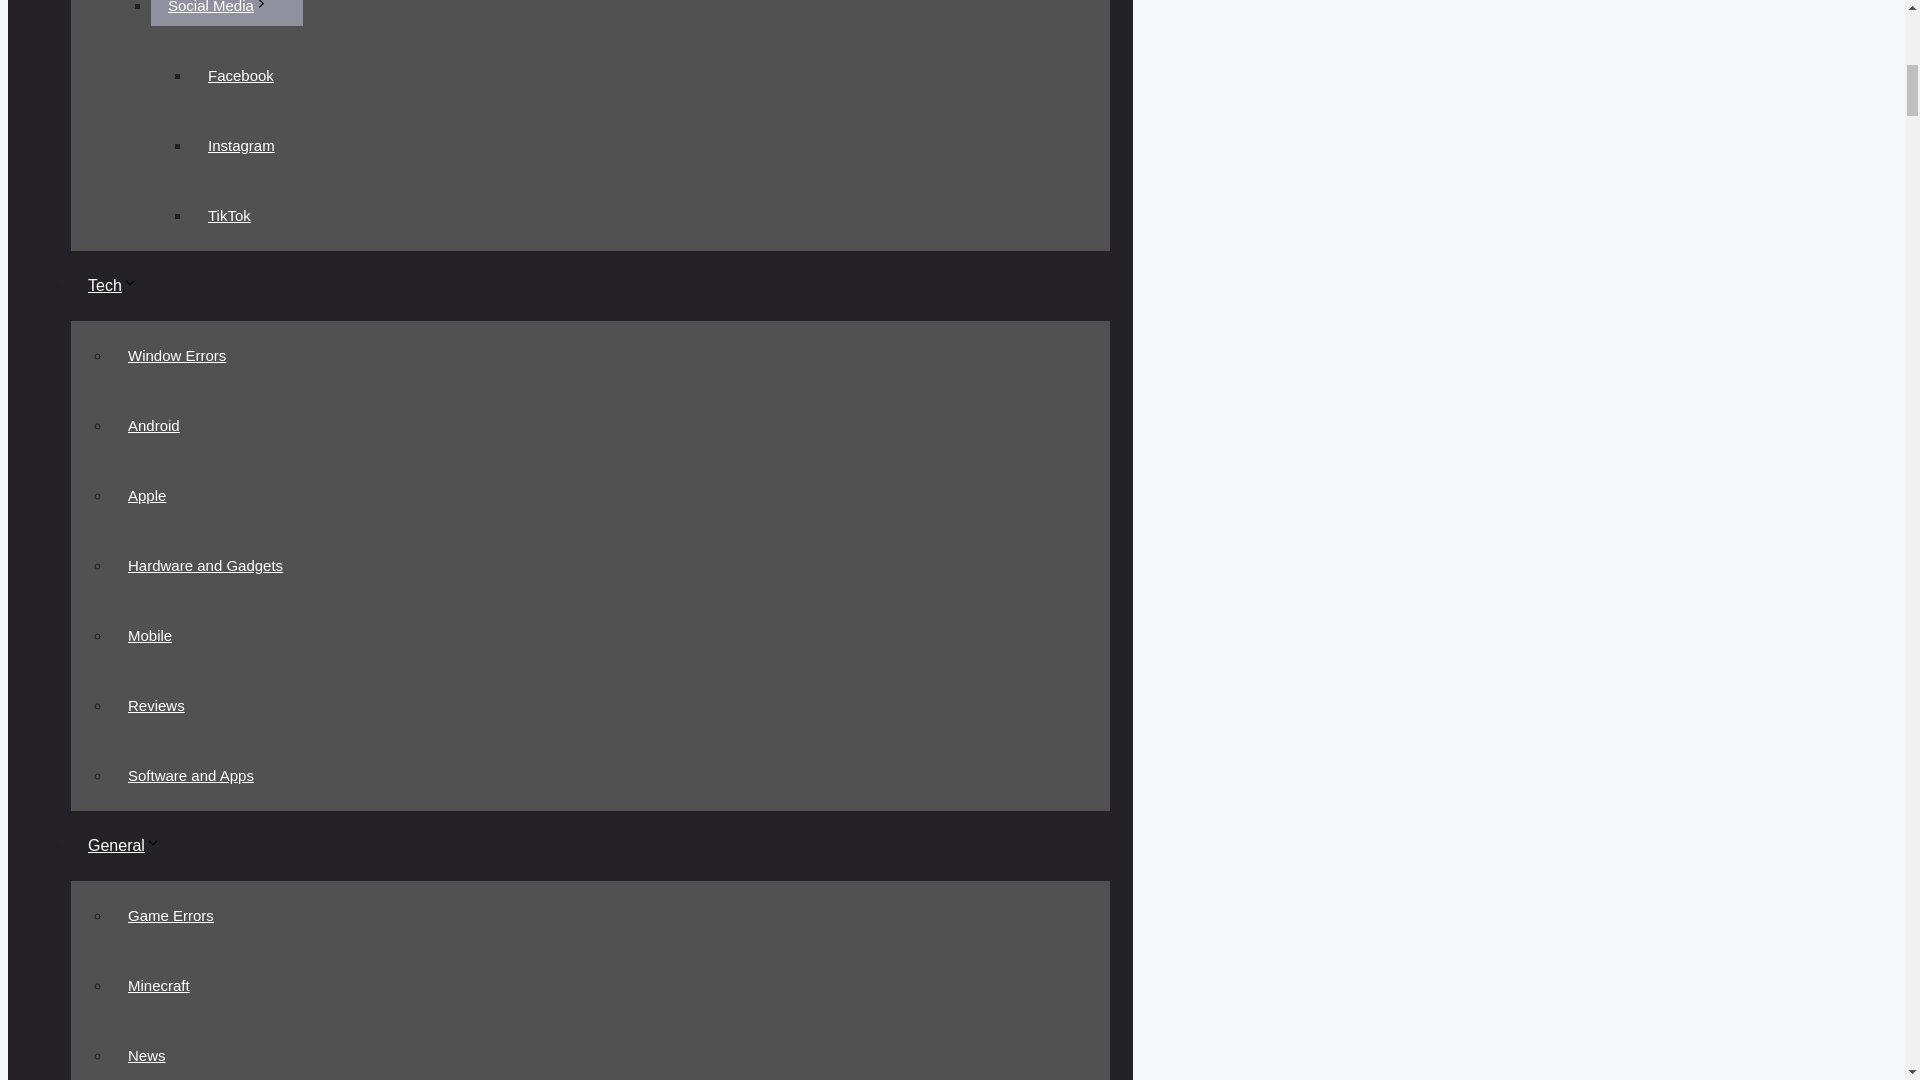 This screenshot has width=1920, height=1080. What do you see at coordinates (154, 426) in the screenshot?
I see `Android` at bounding box center [154, 426].